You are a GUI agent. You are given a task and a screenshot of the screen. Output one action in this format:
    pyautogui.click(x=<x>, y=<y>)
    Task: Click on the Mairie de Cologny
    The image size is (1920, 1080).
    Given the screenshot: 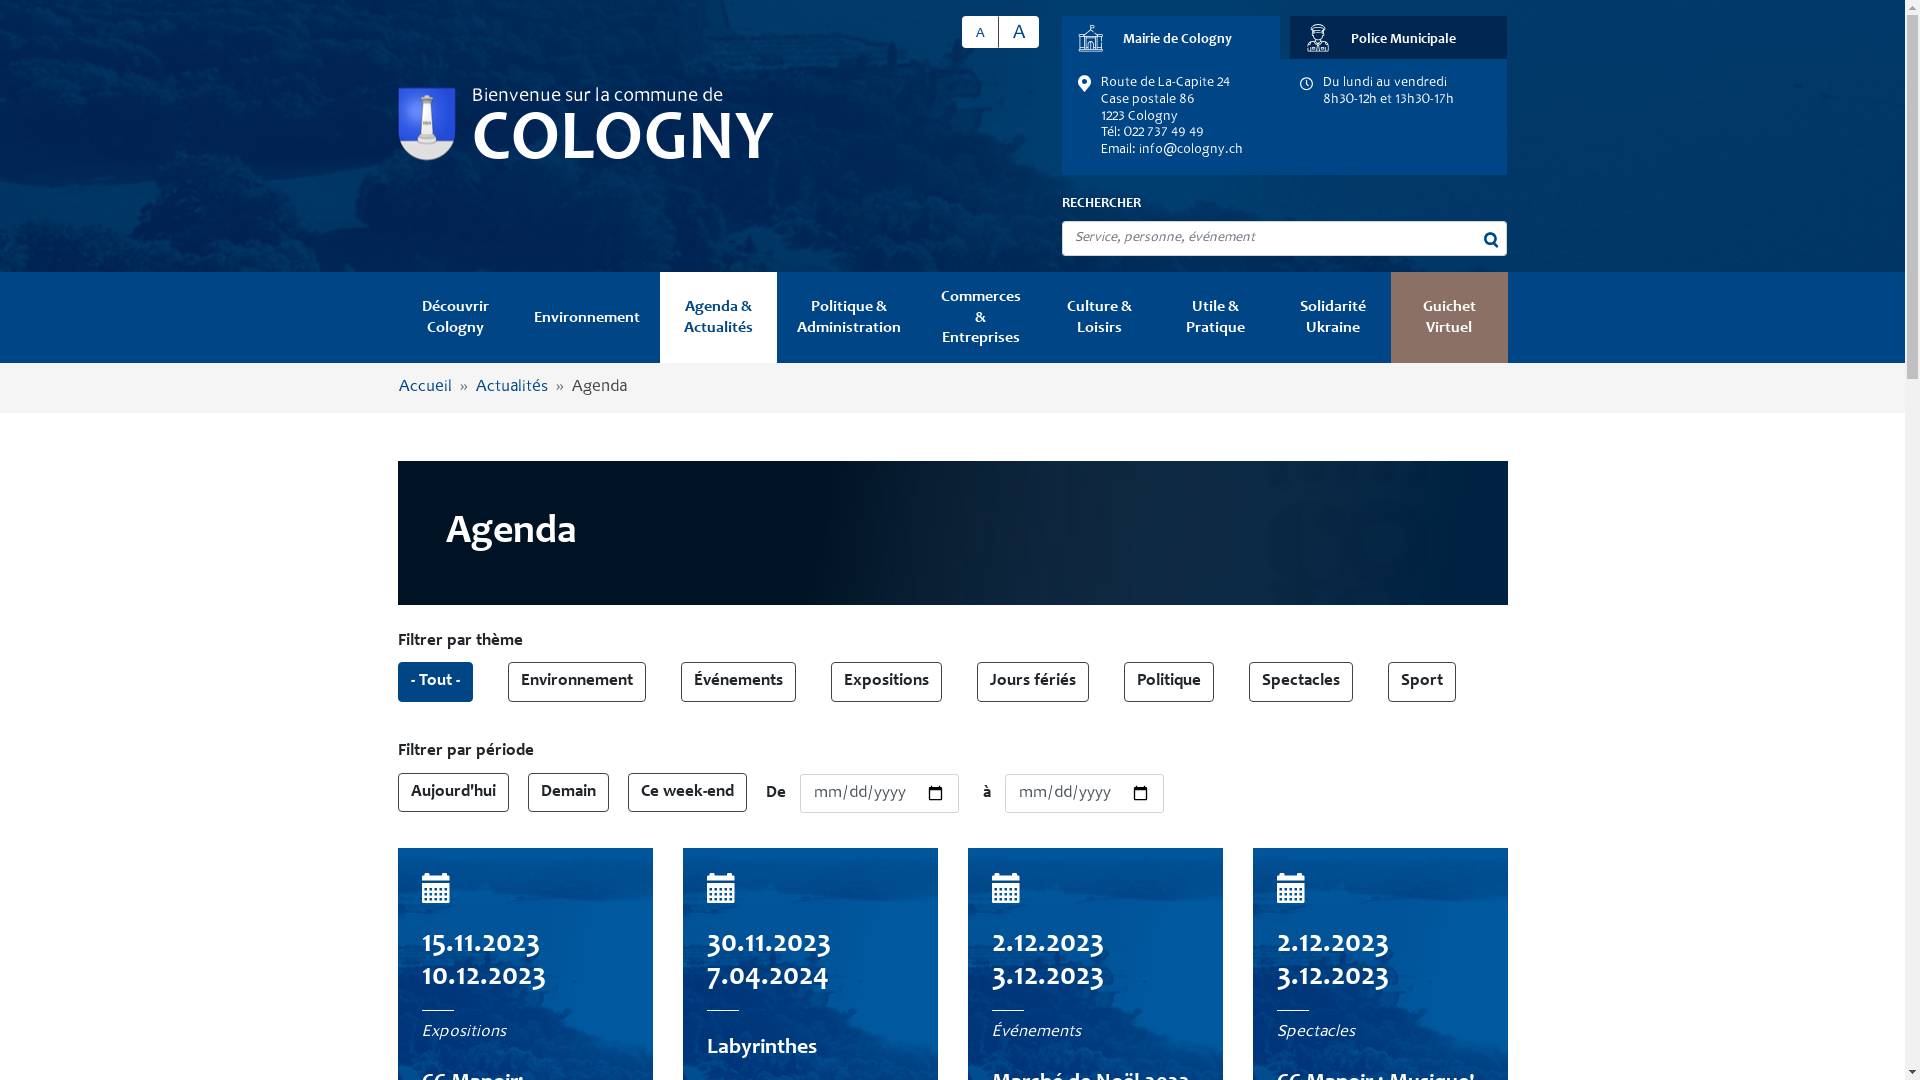 What is the action you would take?
    pyautogui.click(x=1171, y=38)
    